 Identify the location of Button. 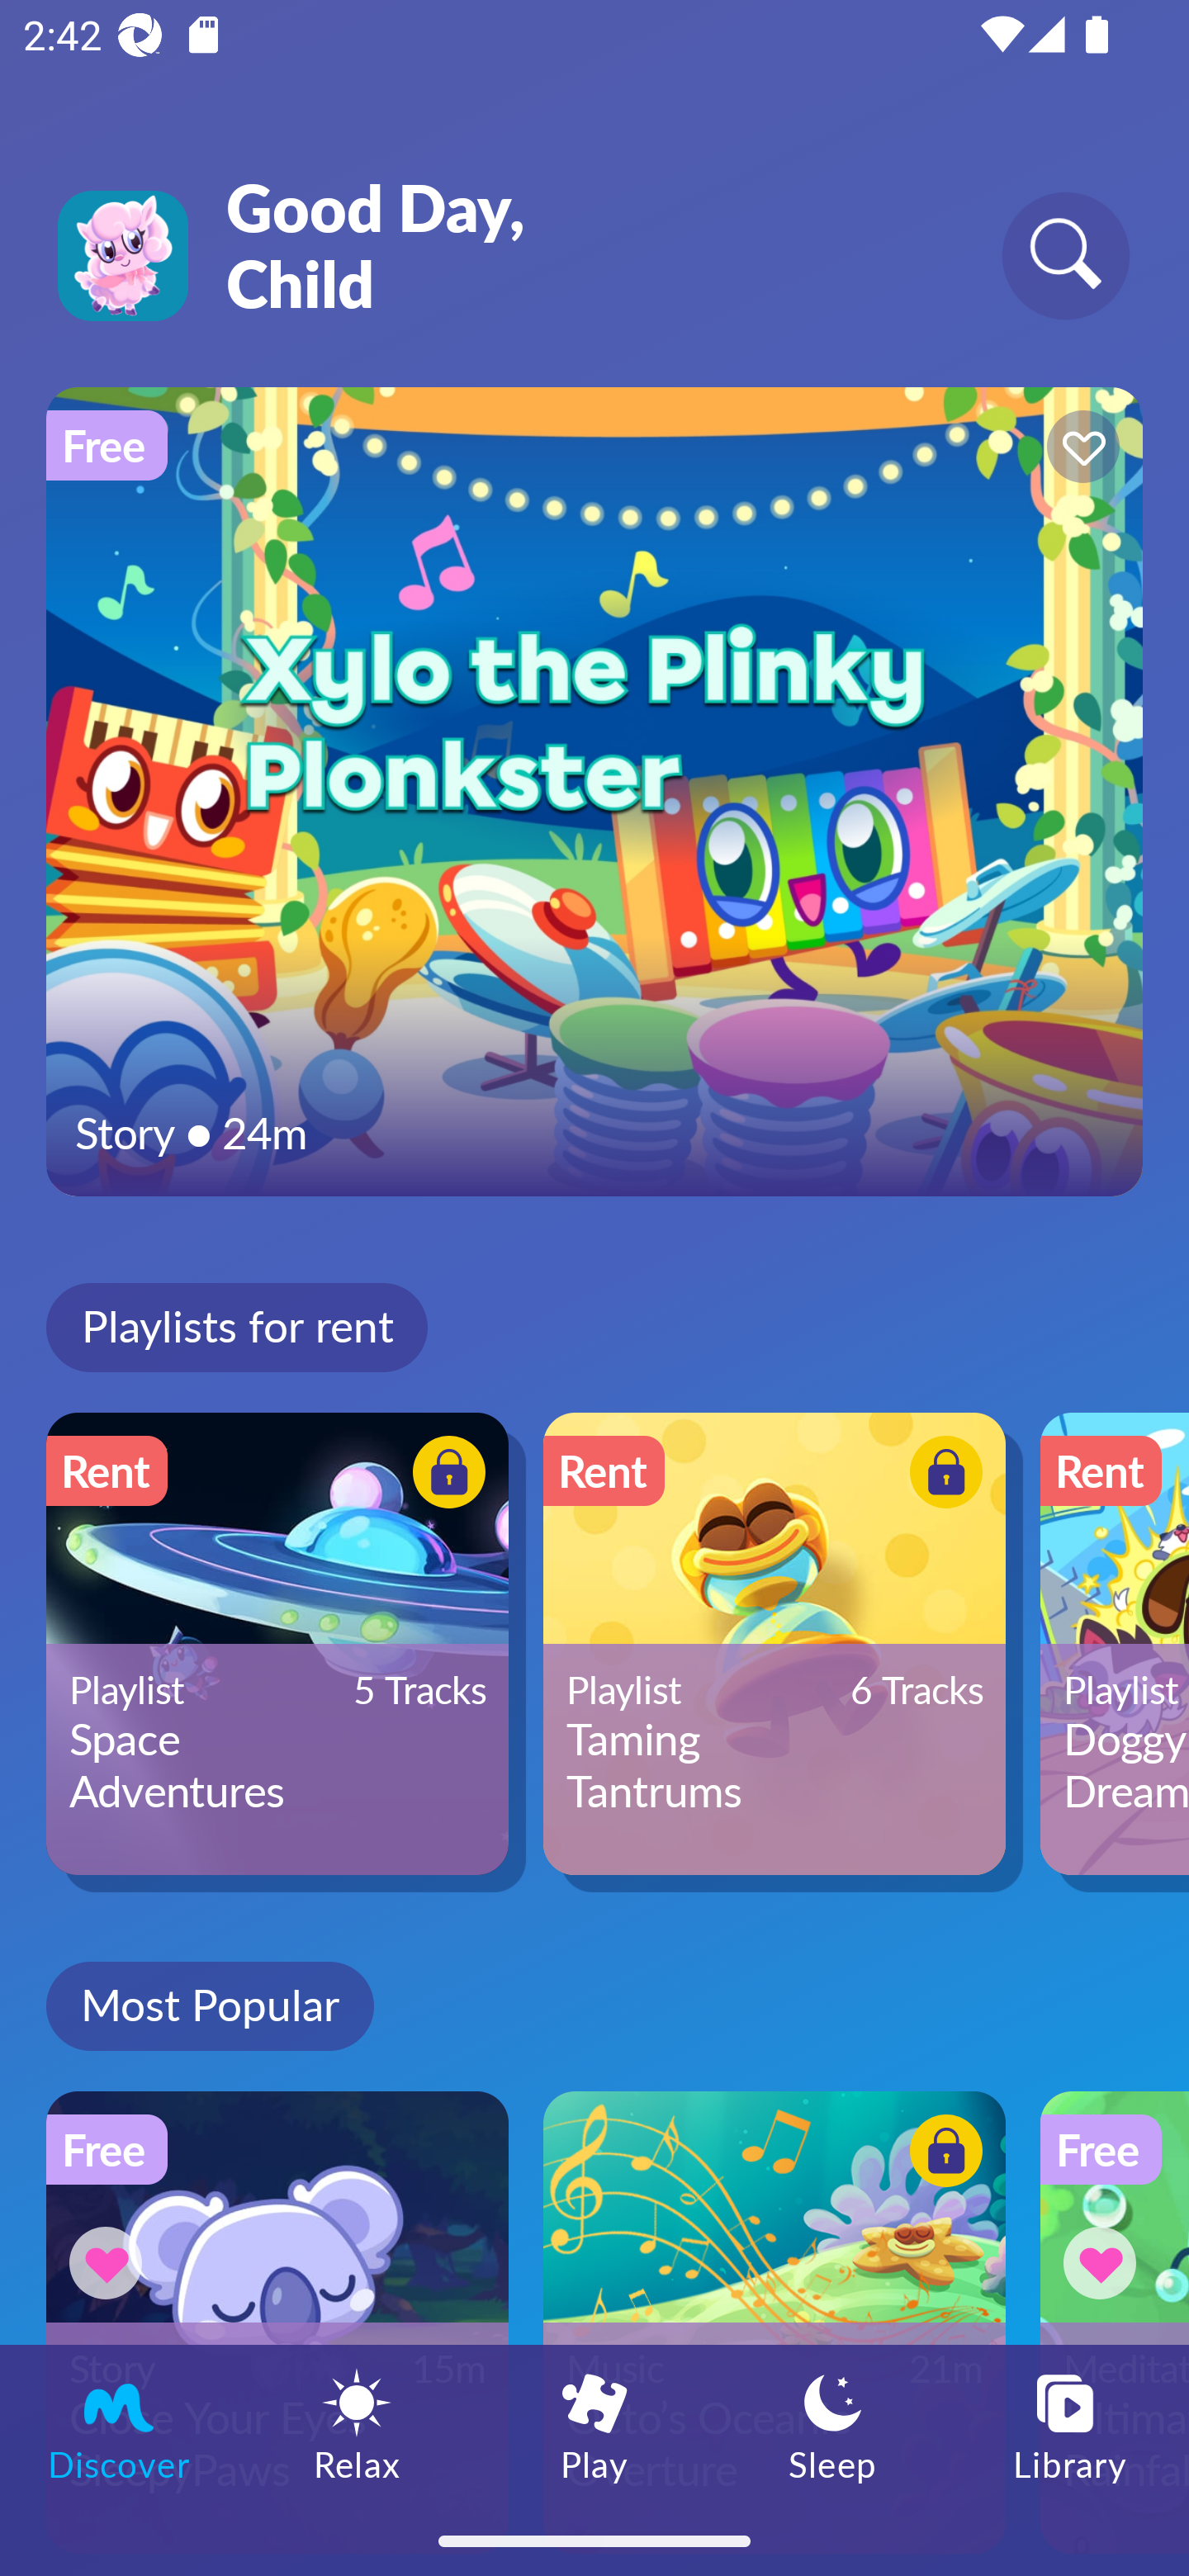
(941, 2156).